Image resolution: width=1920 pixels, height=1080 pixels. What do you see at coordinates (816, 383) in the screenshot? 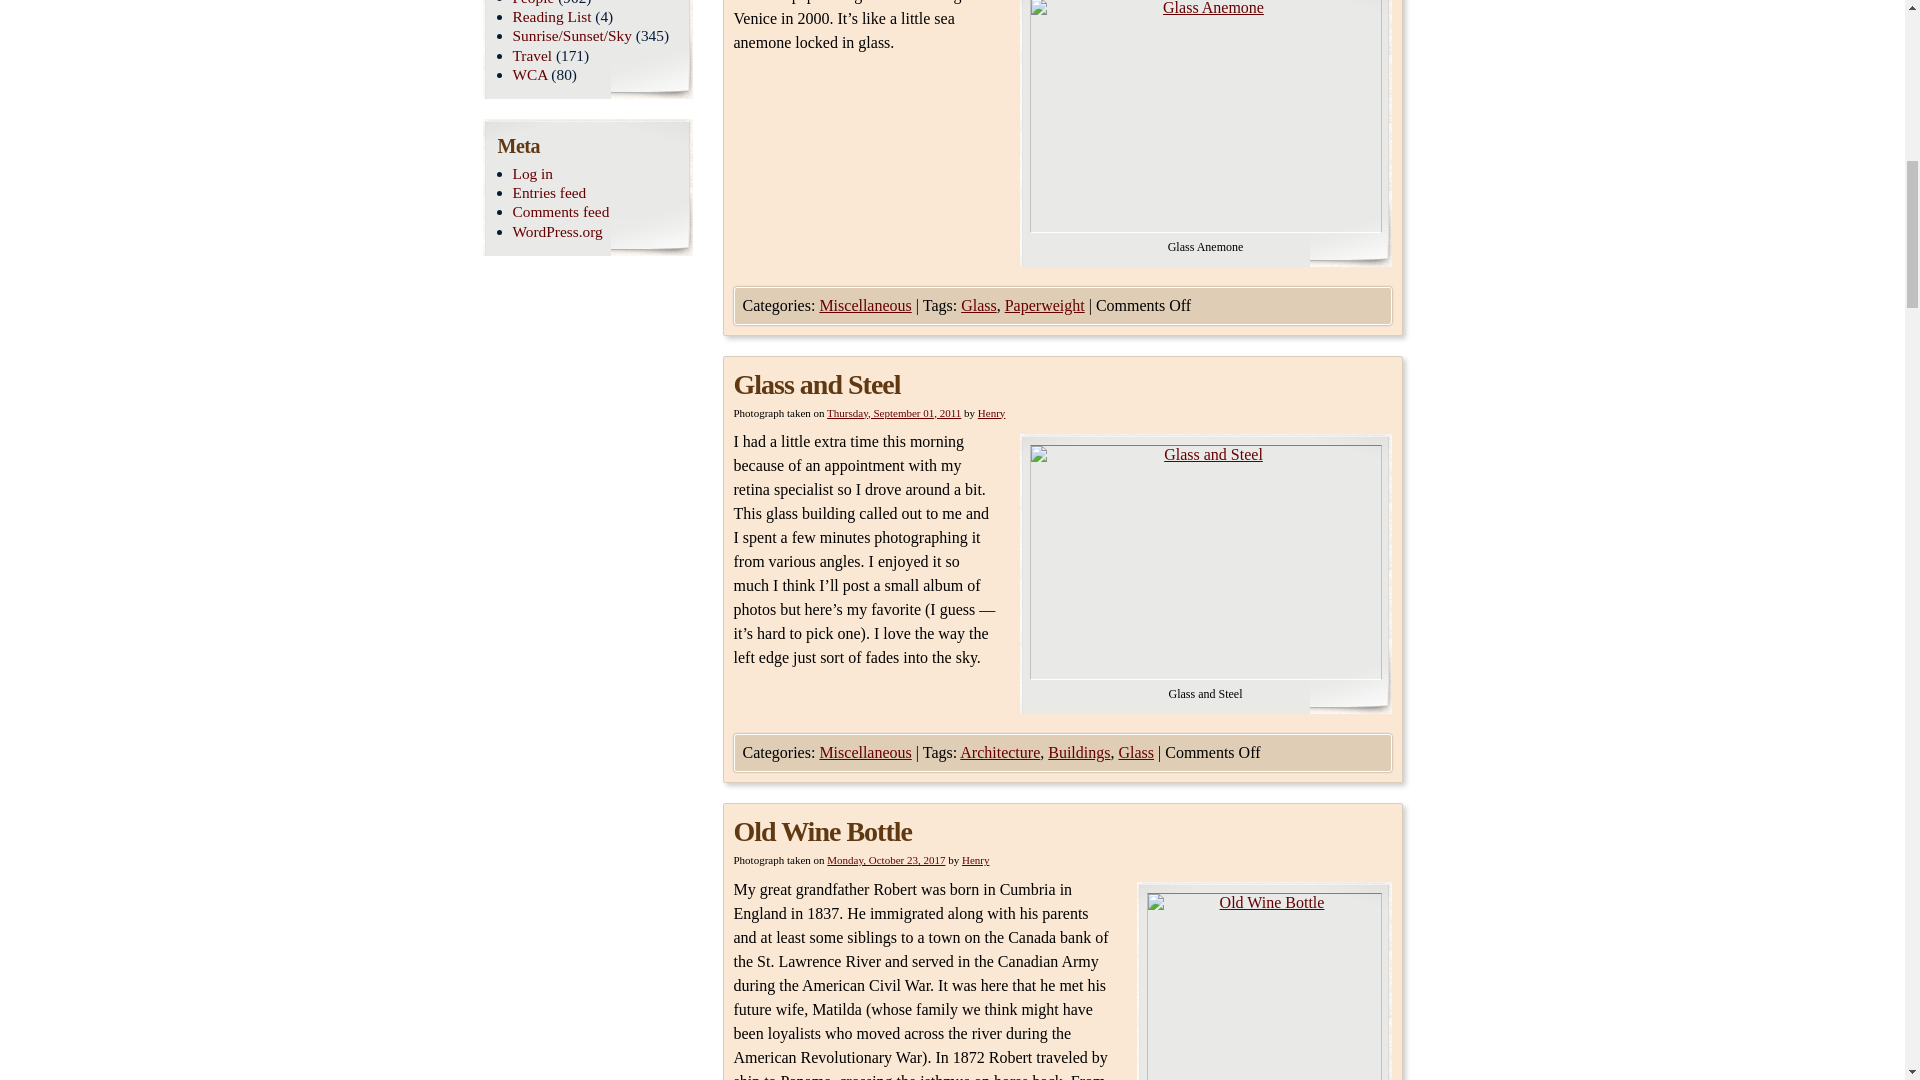
I see `Permalink to Glass and Steel` at bounding box center [816, 383].